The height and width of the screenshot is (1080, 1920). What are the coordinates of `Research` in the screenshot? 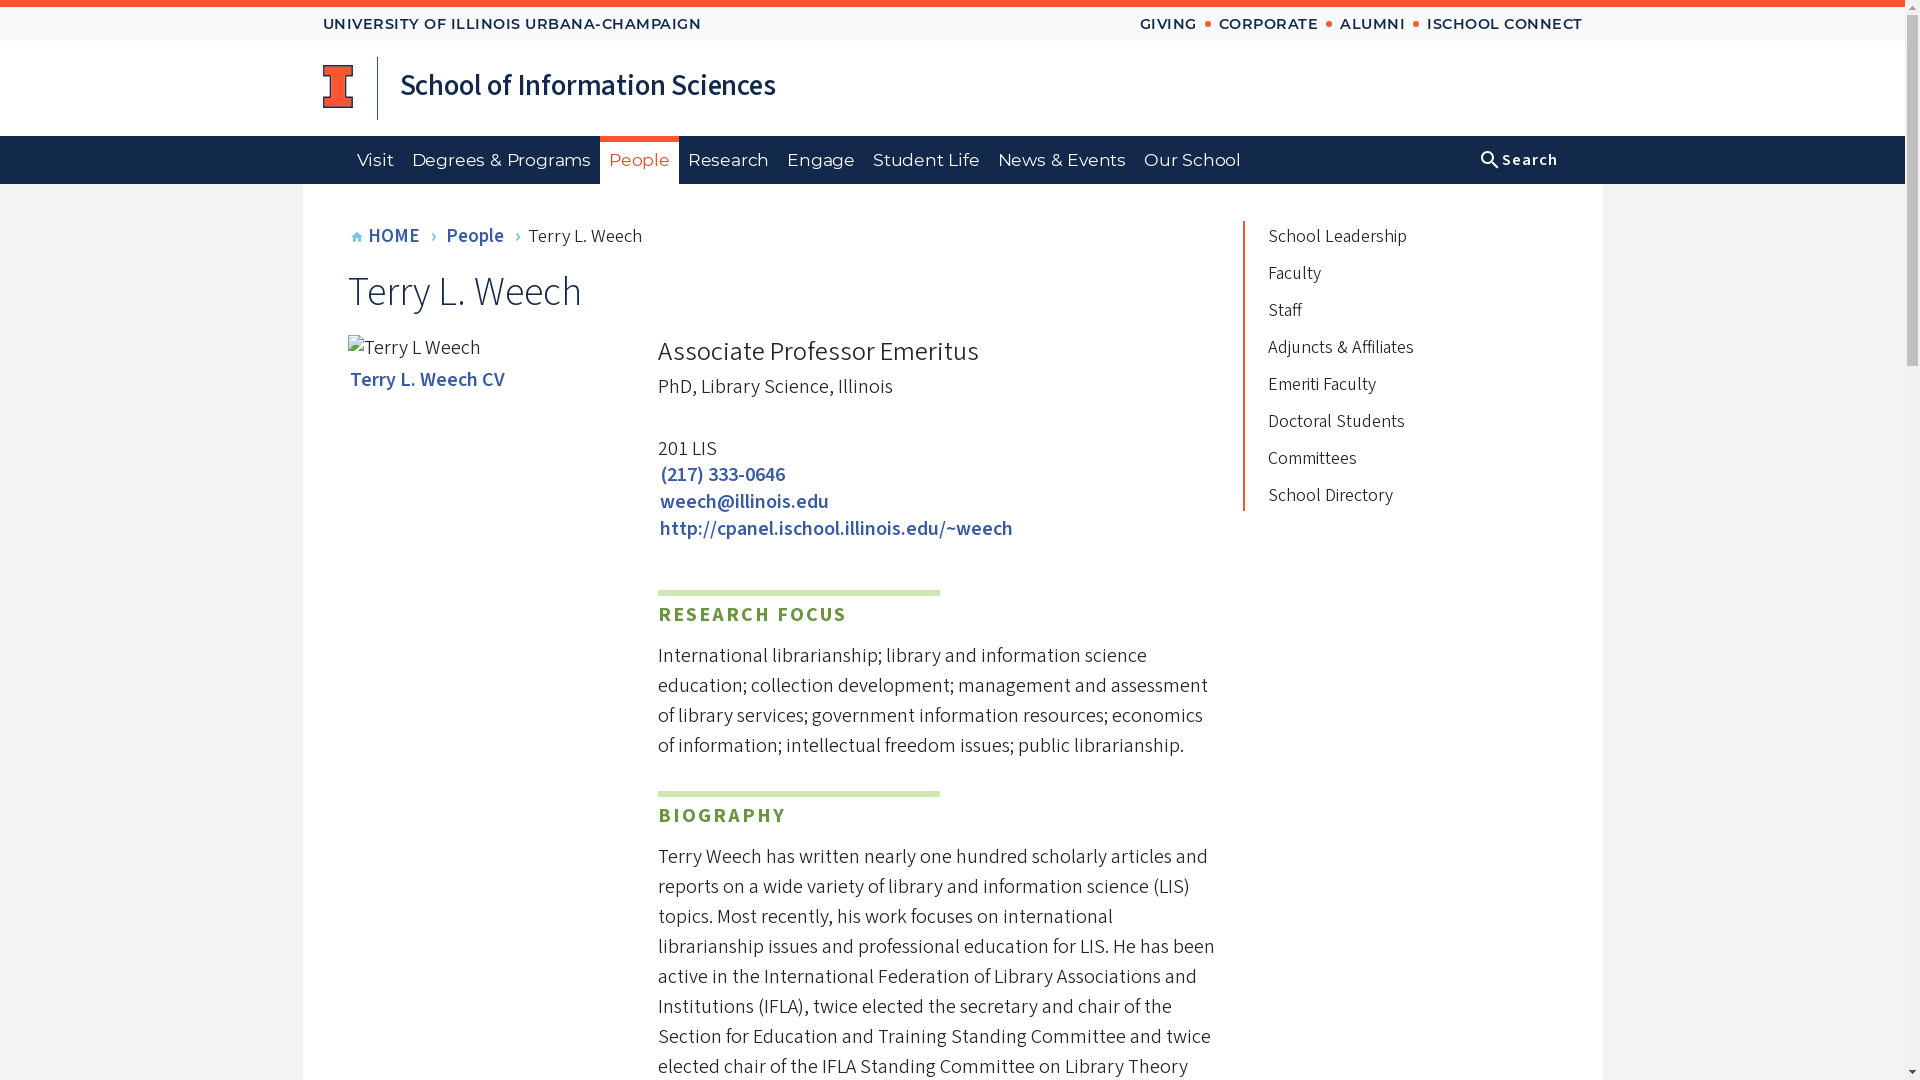 It's located at (728, 160).